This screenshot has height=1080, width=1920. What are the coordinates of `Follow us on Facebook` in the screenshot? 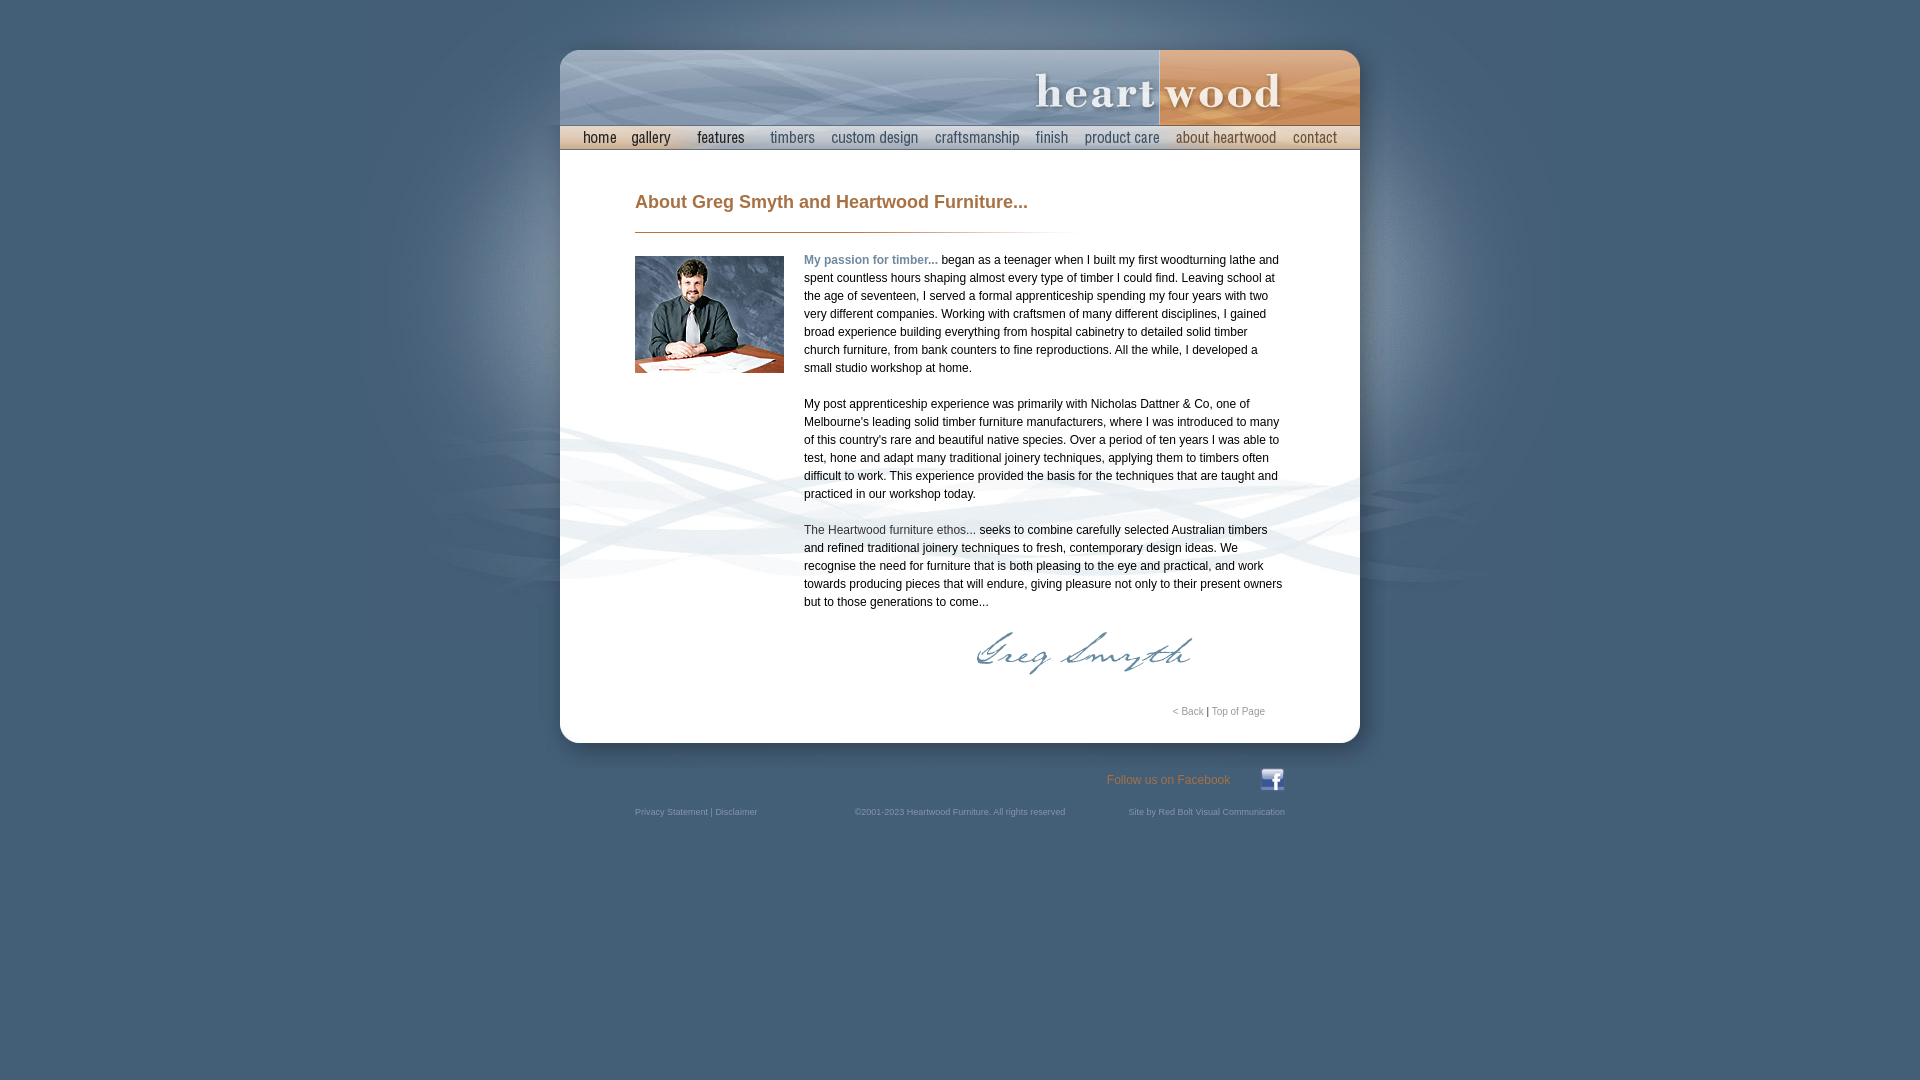 It's located at (1168, 780).